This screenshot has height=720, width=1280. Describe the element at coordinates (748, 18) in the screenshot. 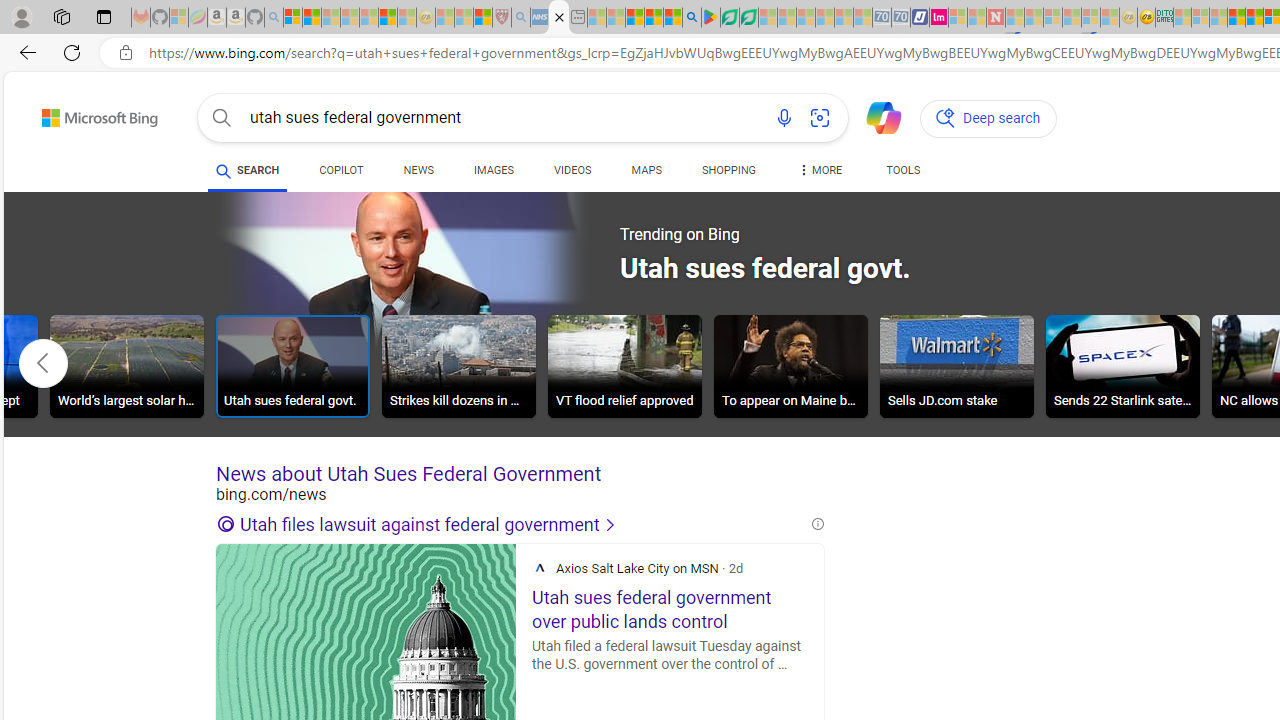

I see `Microsoft Word - consumer-privacy address update 2.2021` at that location.